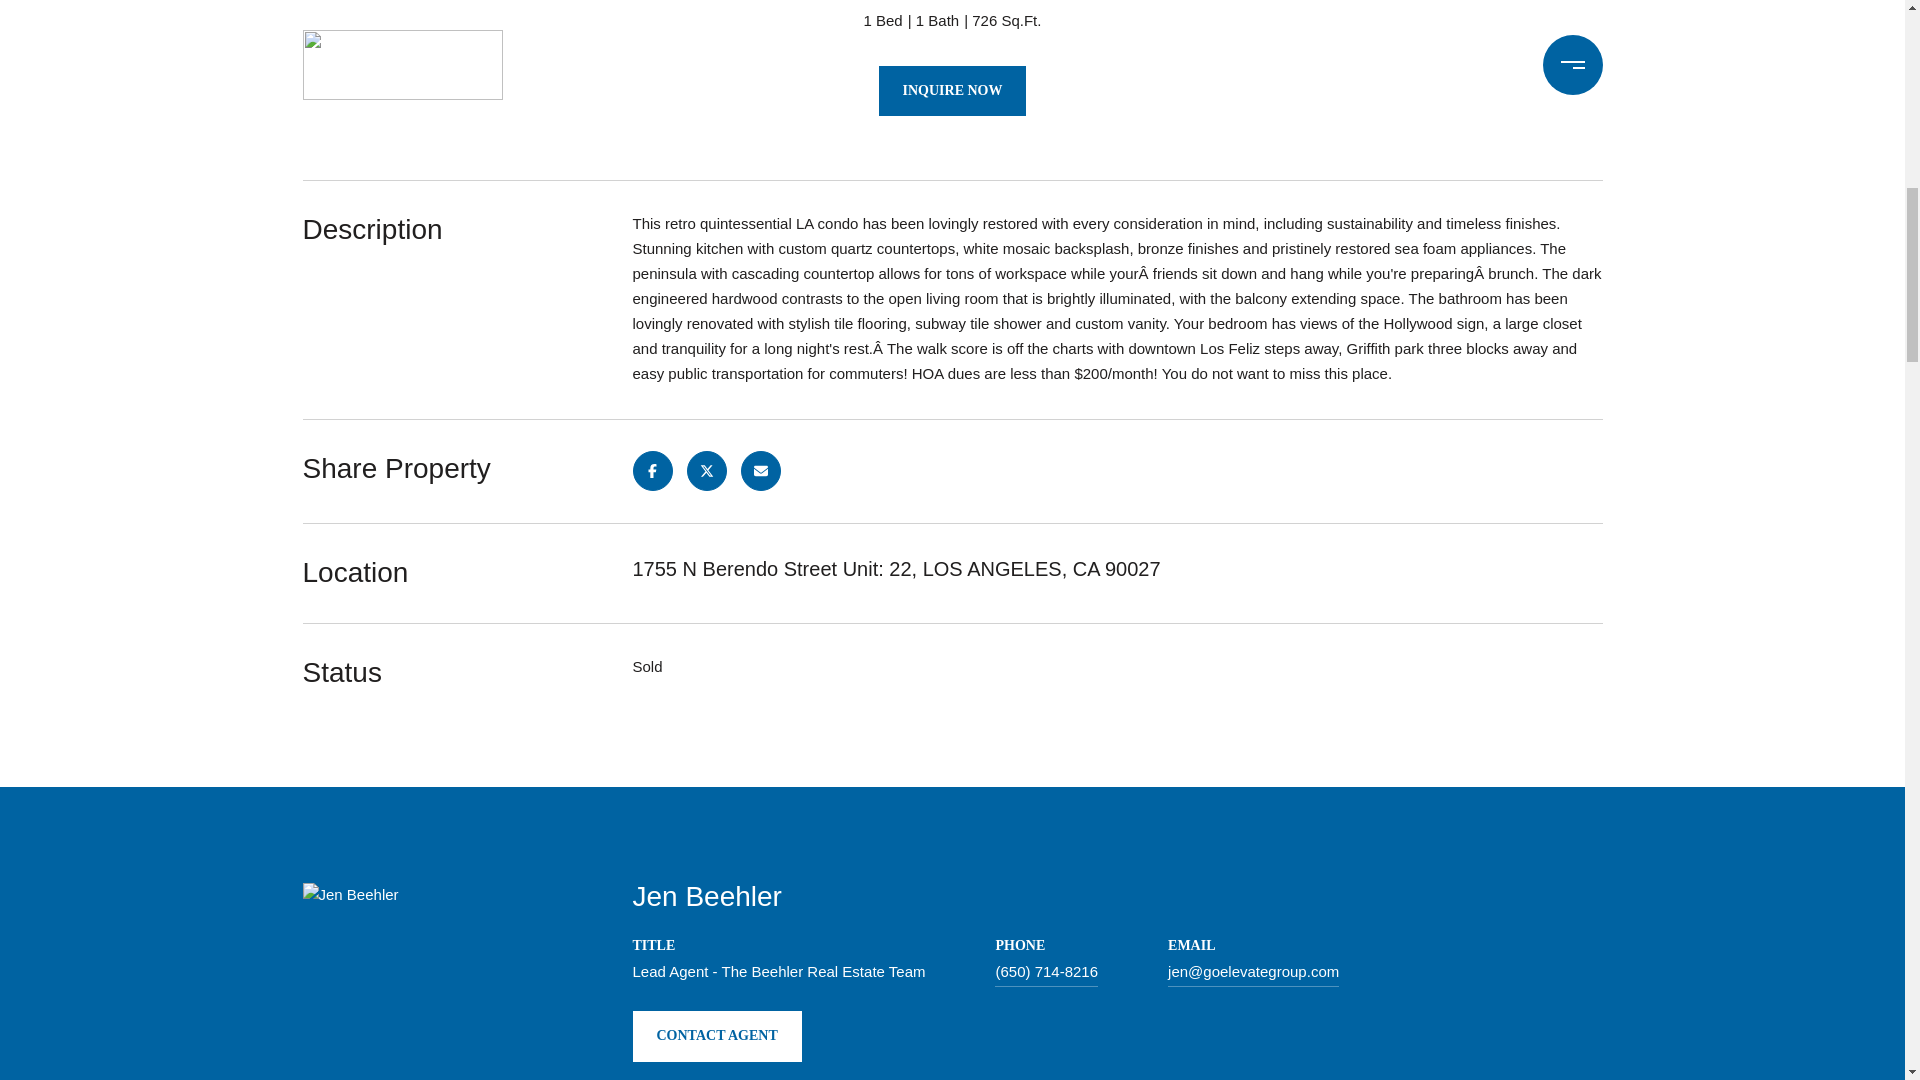  Describe the element at coordinates (716, 1035) in the screenshot. I see `CONTACT AGENT` at that location.